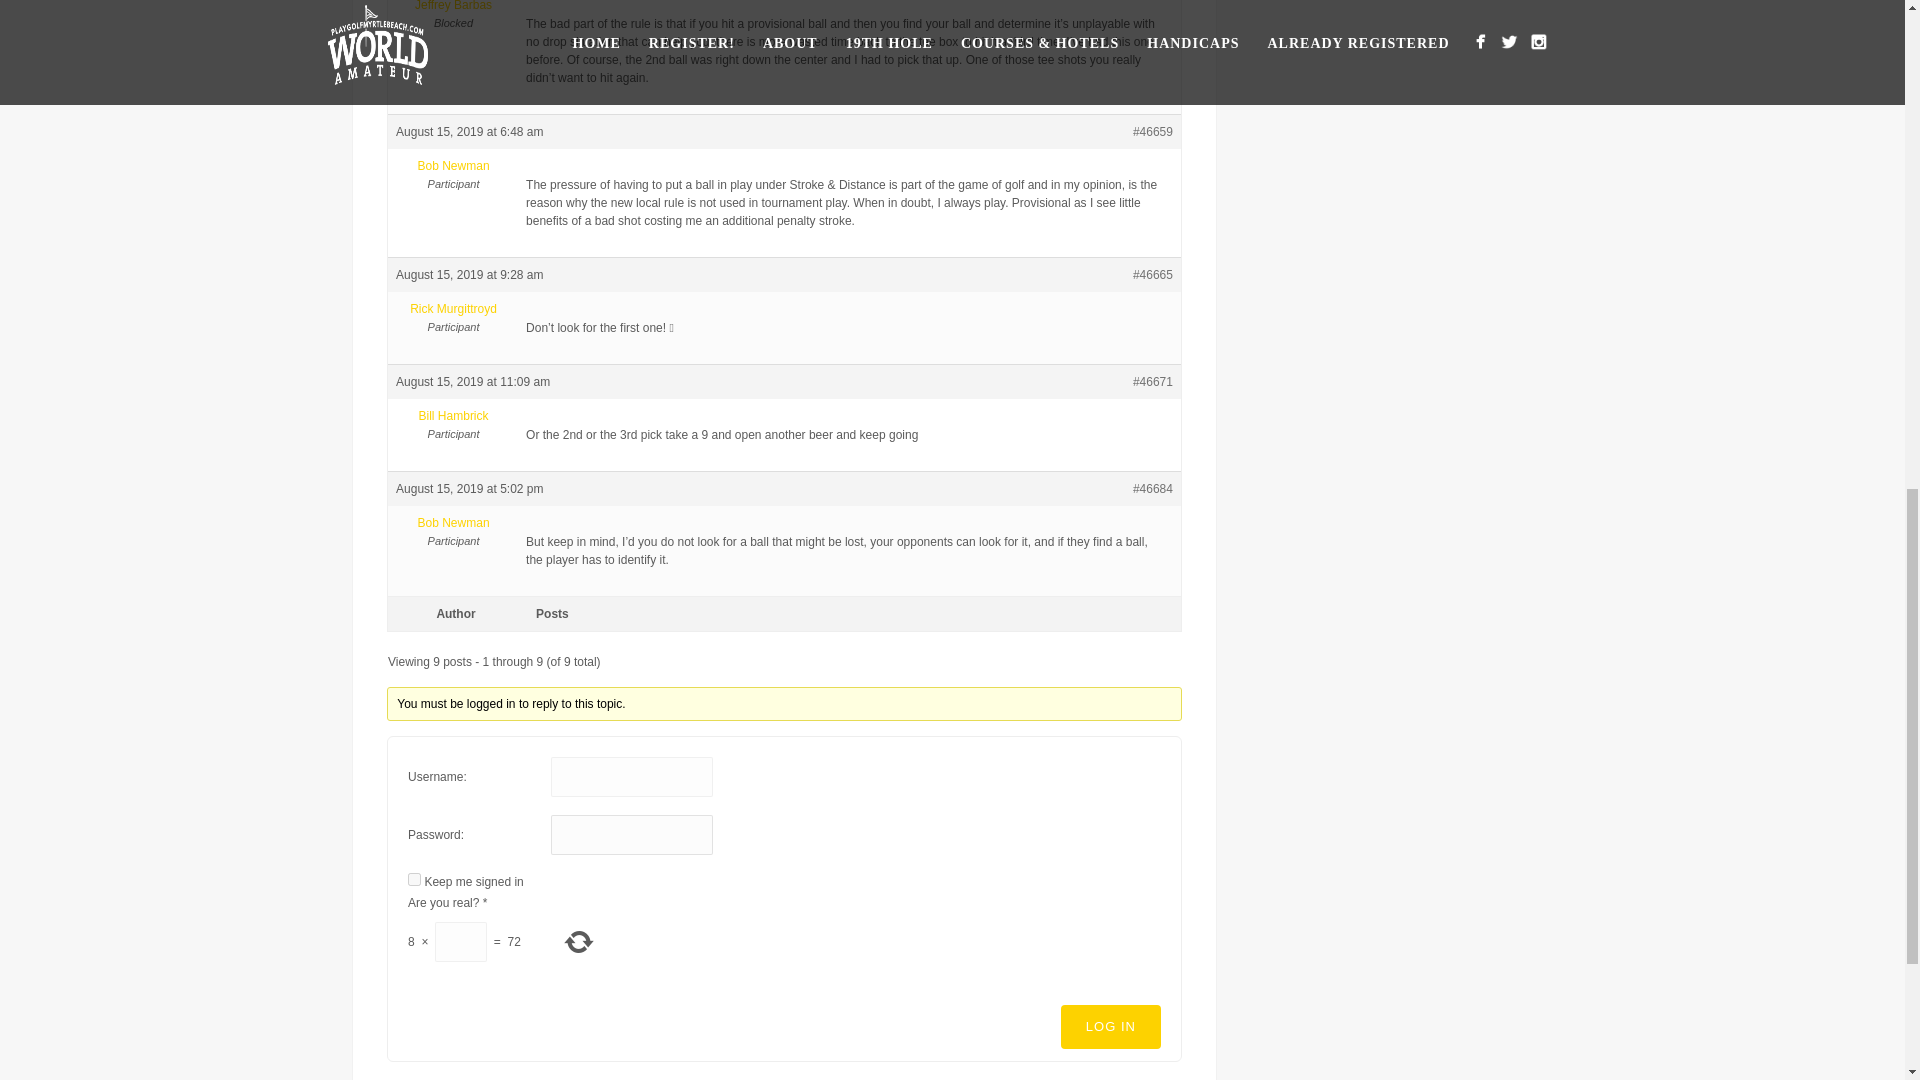  What do you see at coordinates (452, 7) in the screenshot?
I see `View Jeffrey Barbas's profile` at bounding box center [452, 7].